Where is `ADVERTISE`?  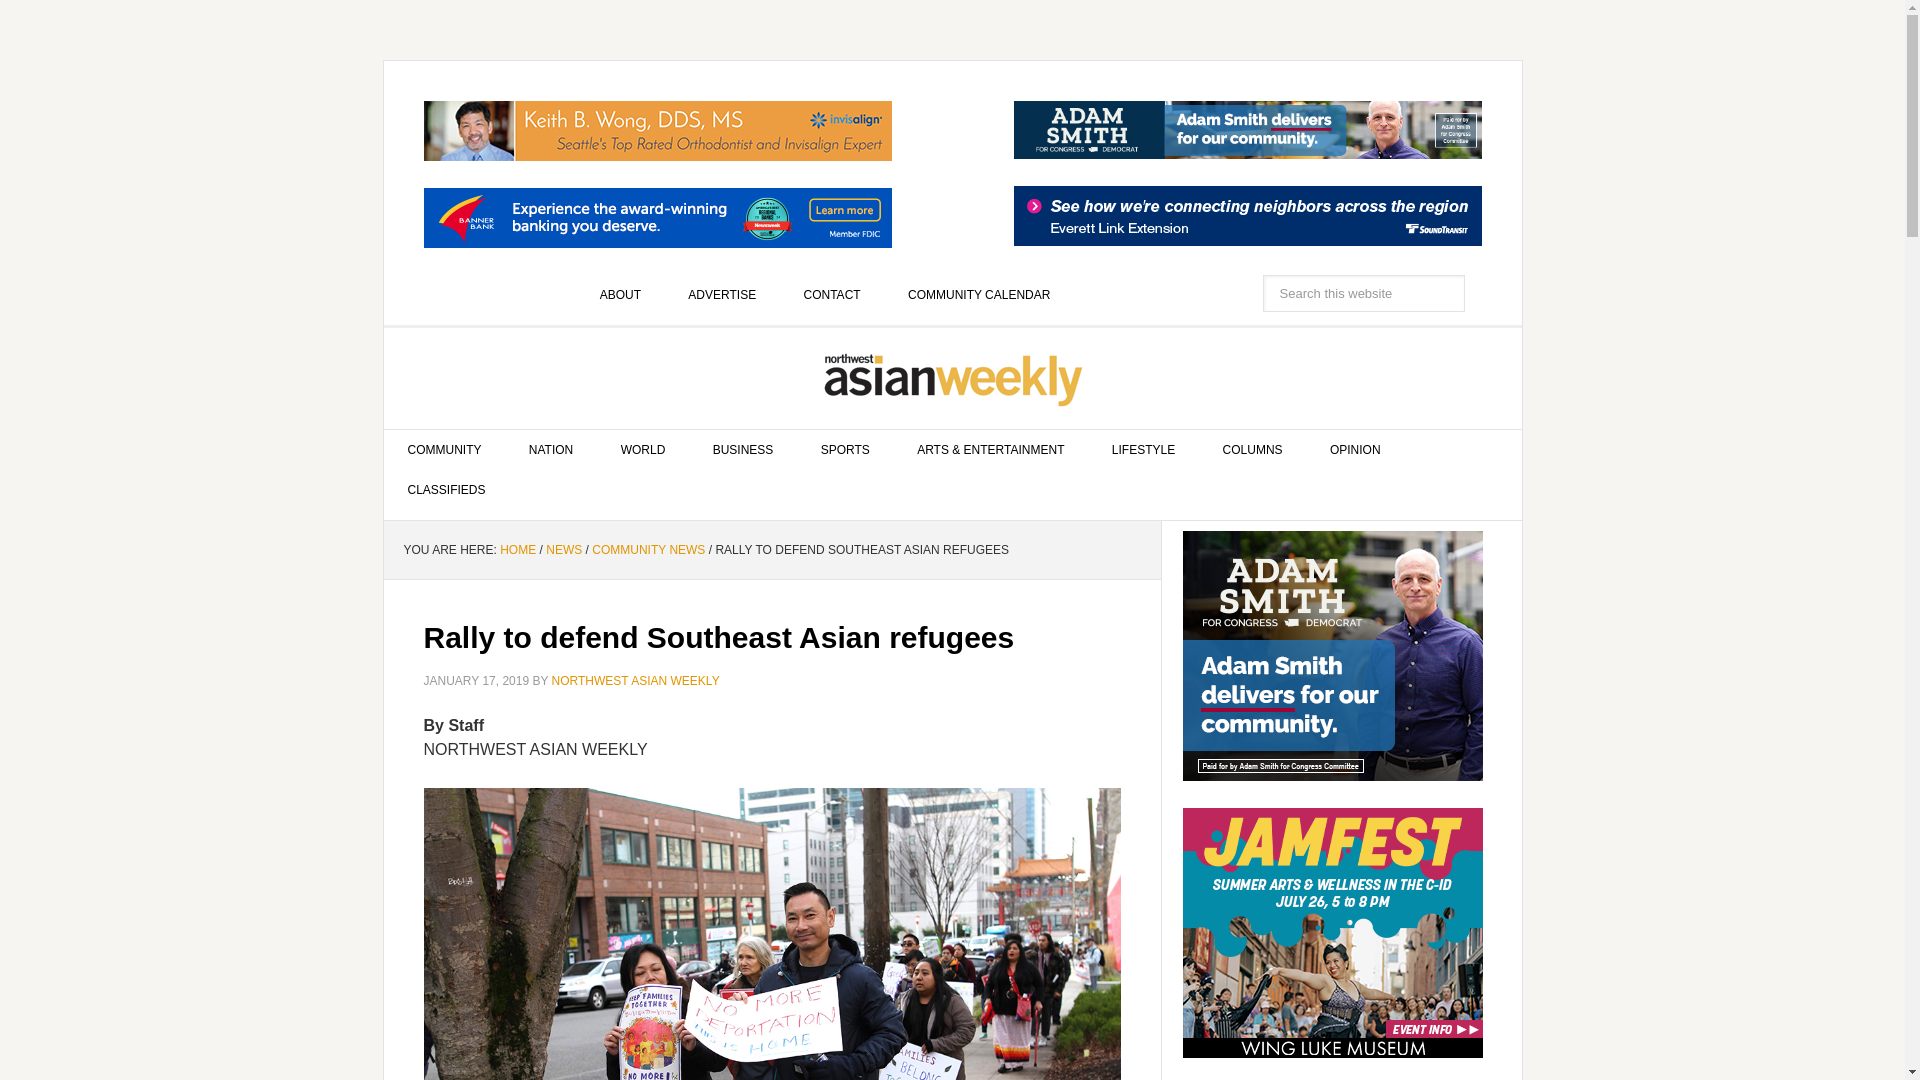
ADVERTISE is located at coordinates (722, 295).